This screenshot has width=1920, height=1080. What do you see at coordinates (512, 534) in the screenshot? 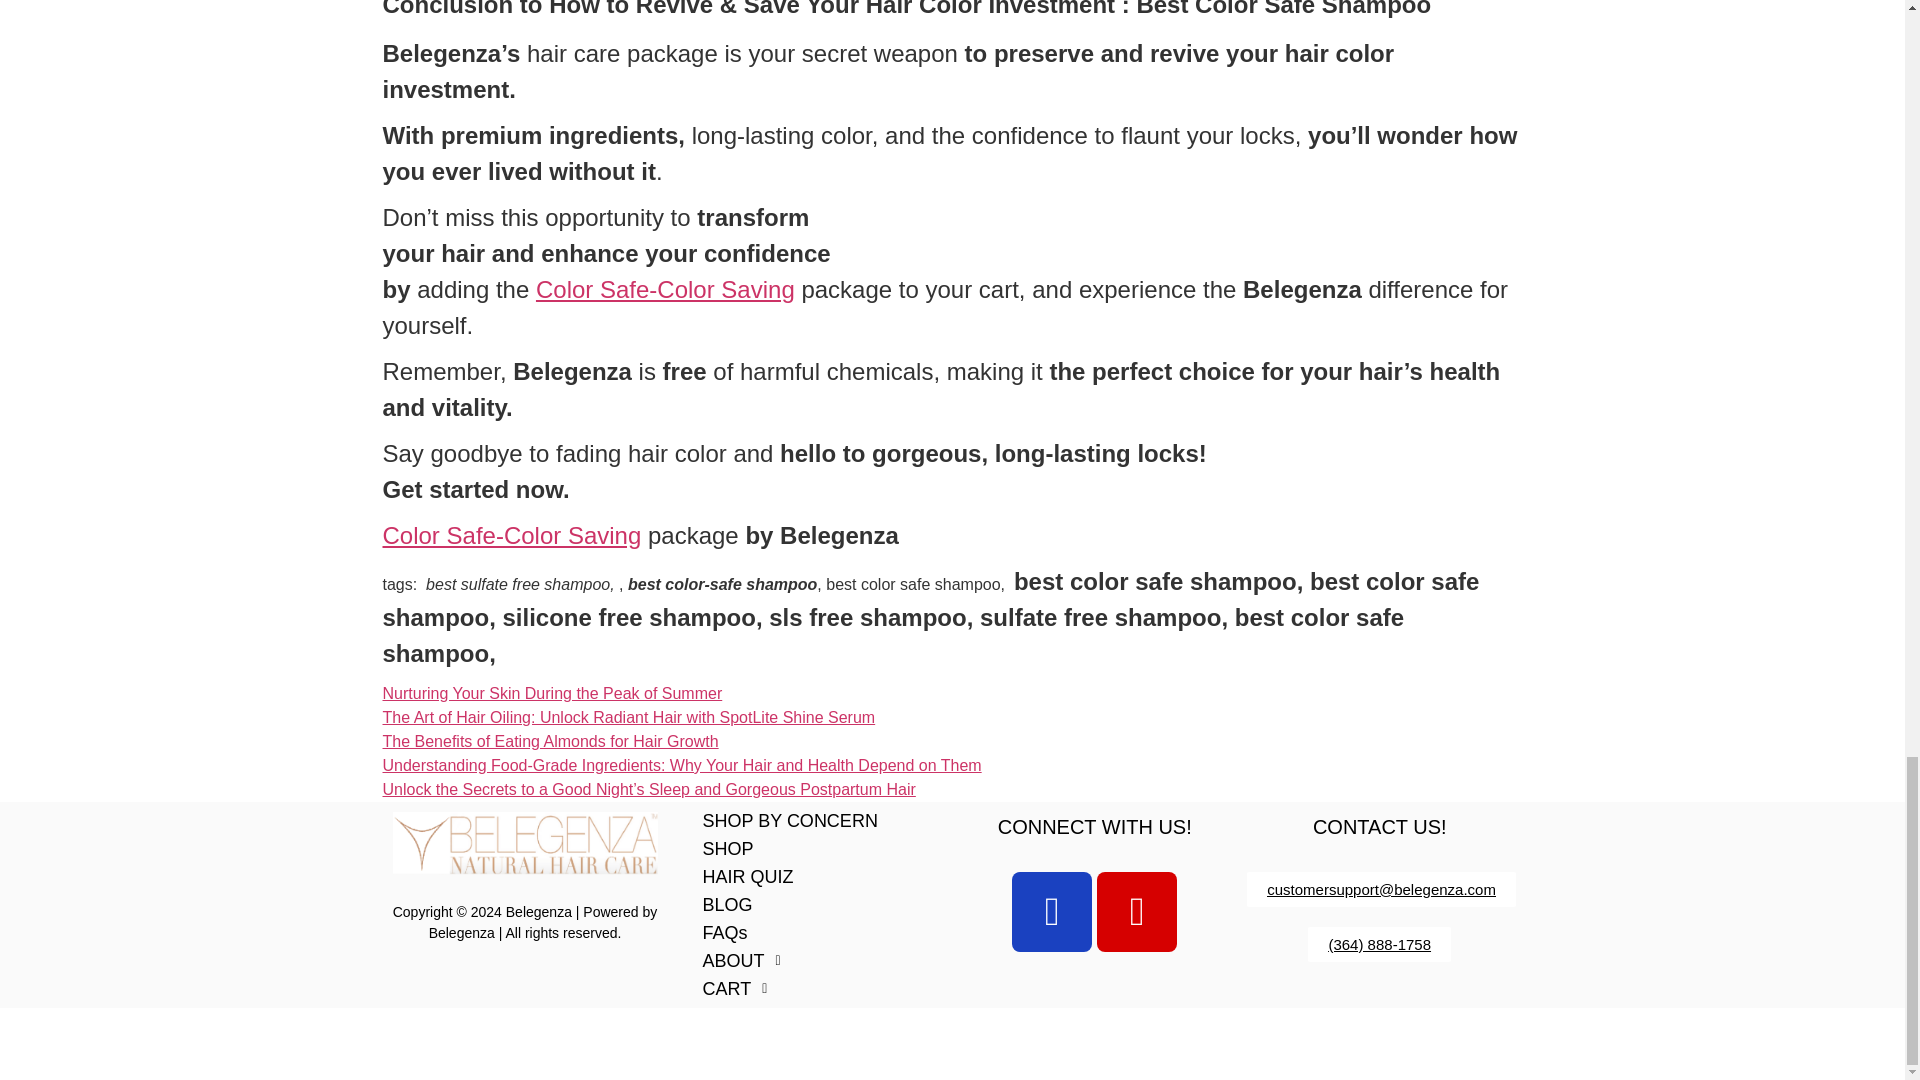
I see `Color Safe-Color Saving` at bounding box center [512, 534].